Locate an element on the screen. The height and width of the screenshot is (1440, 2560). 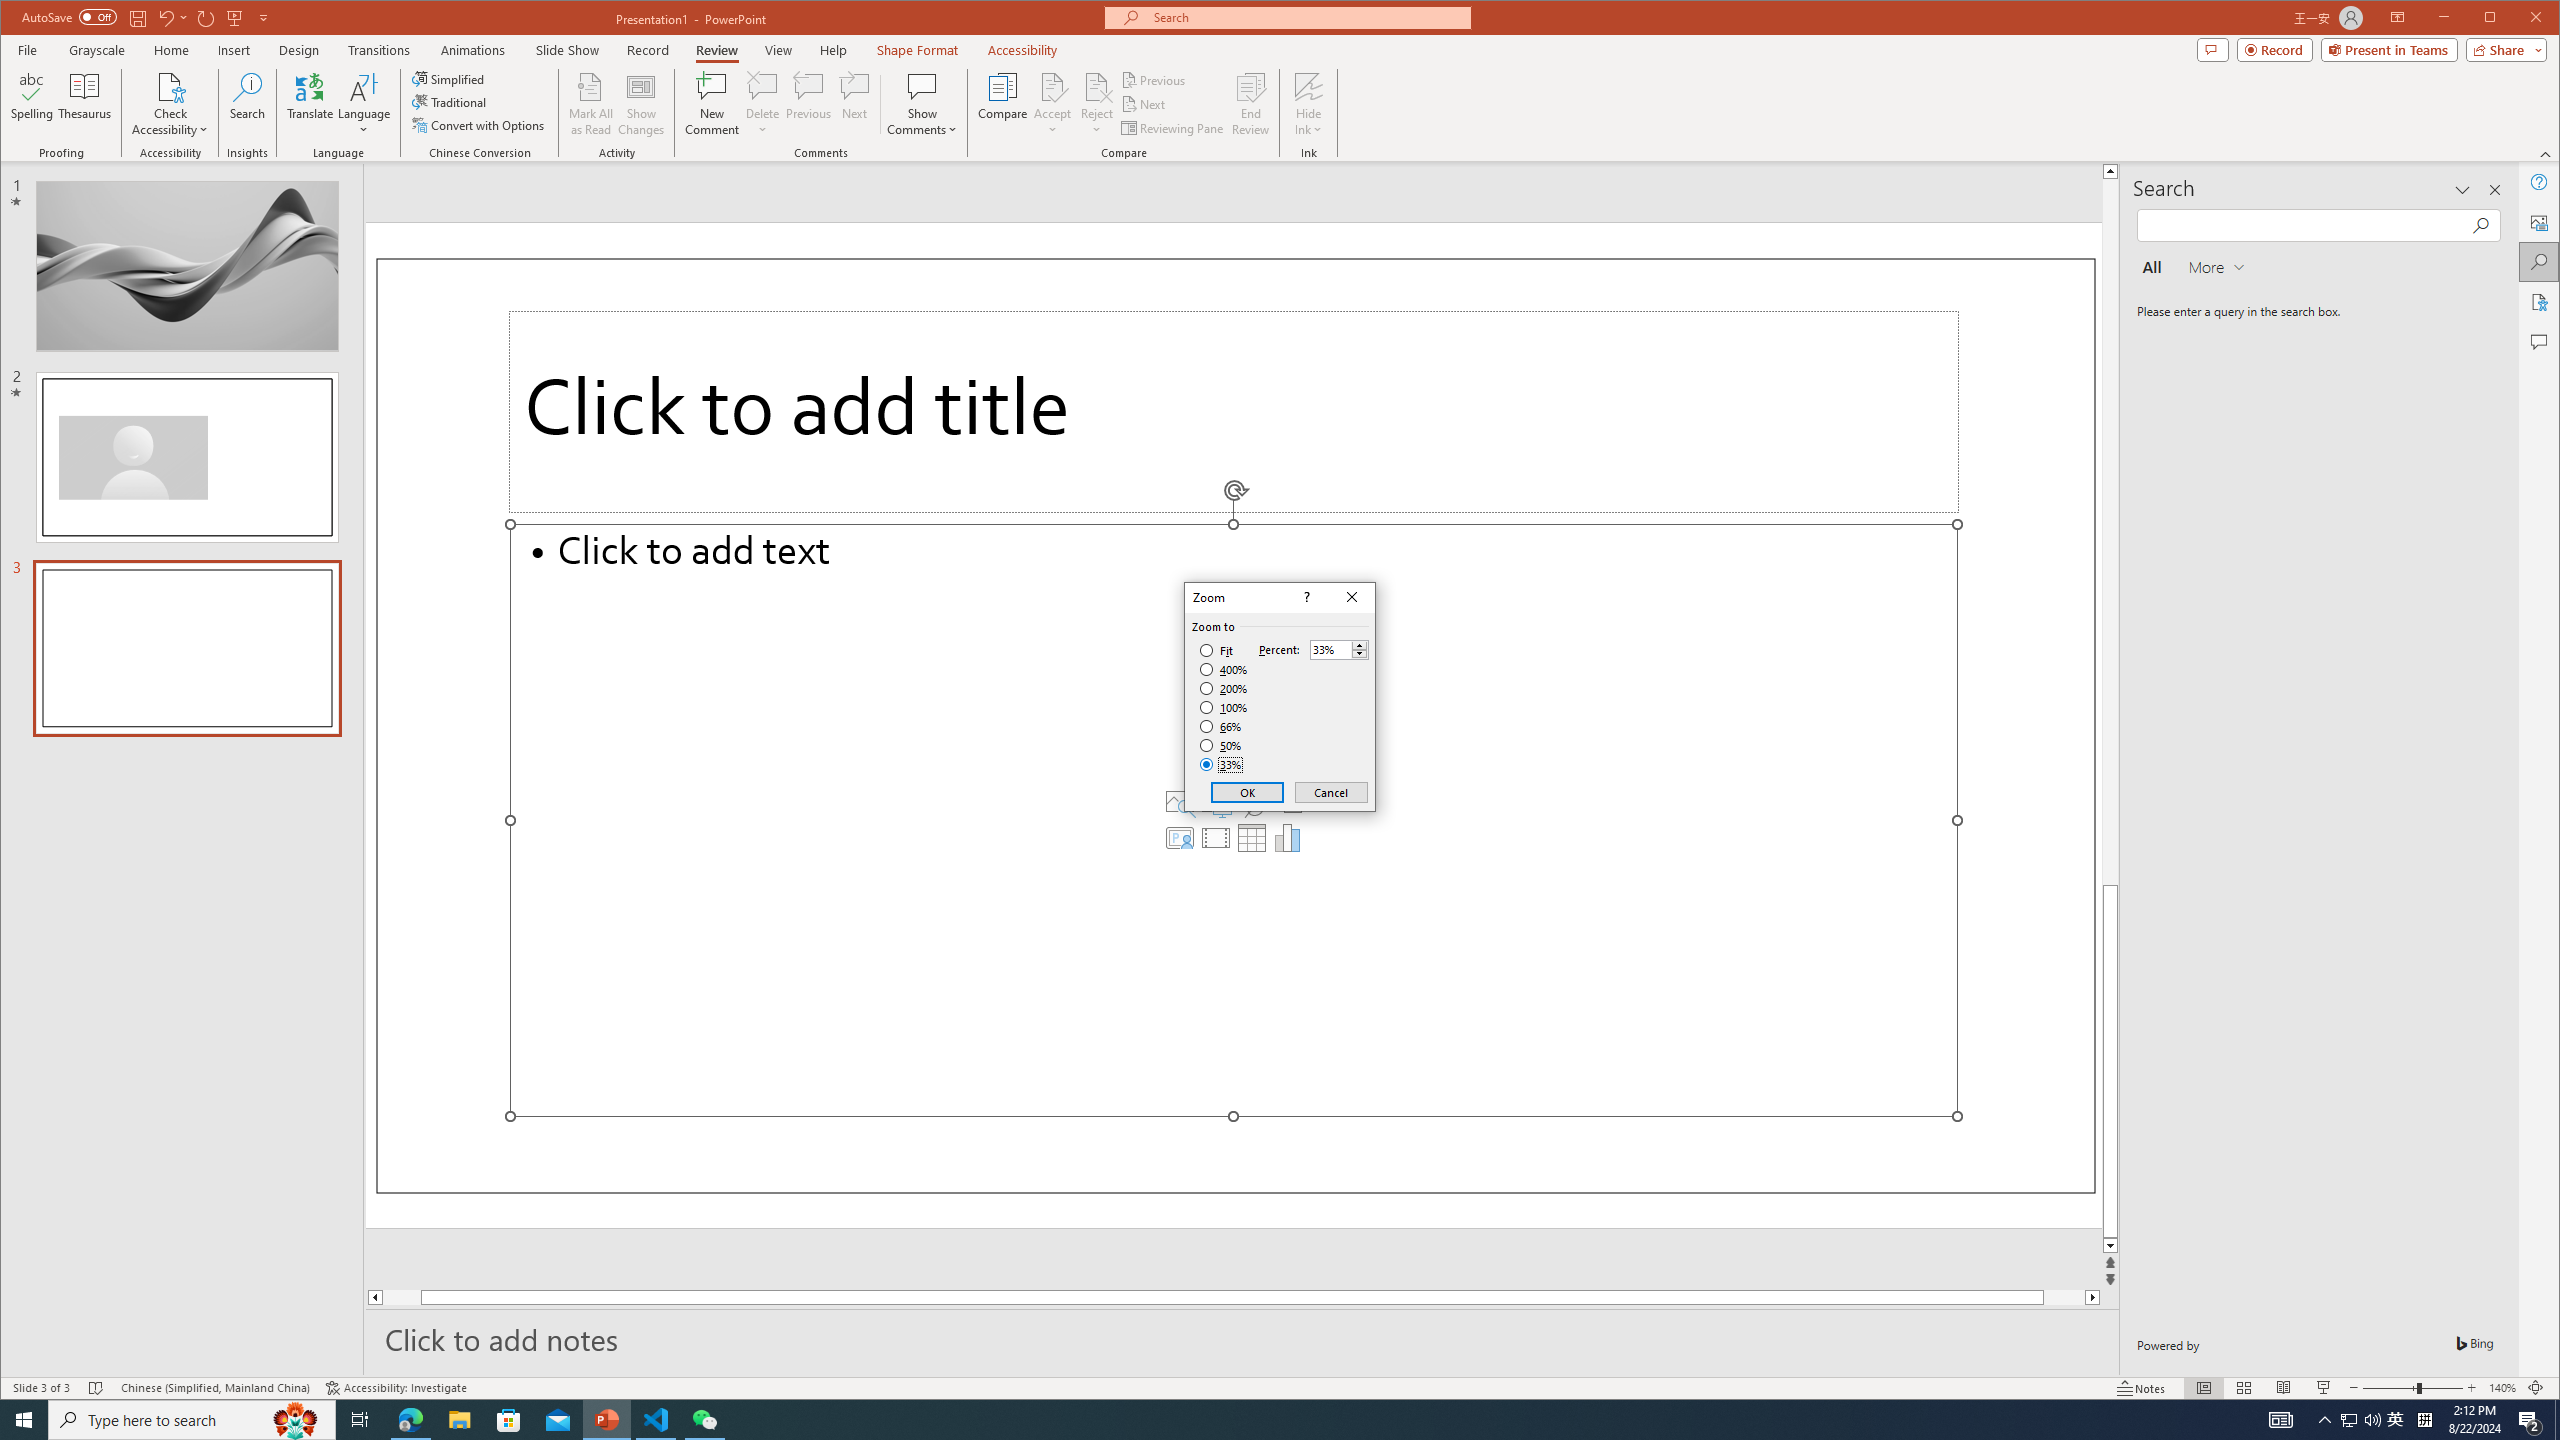
WeChat - 1 running window is located at coordinates (704, 1420).